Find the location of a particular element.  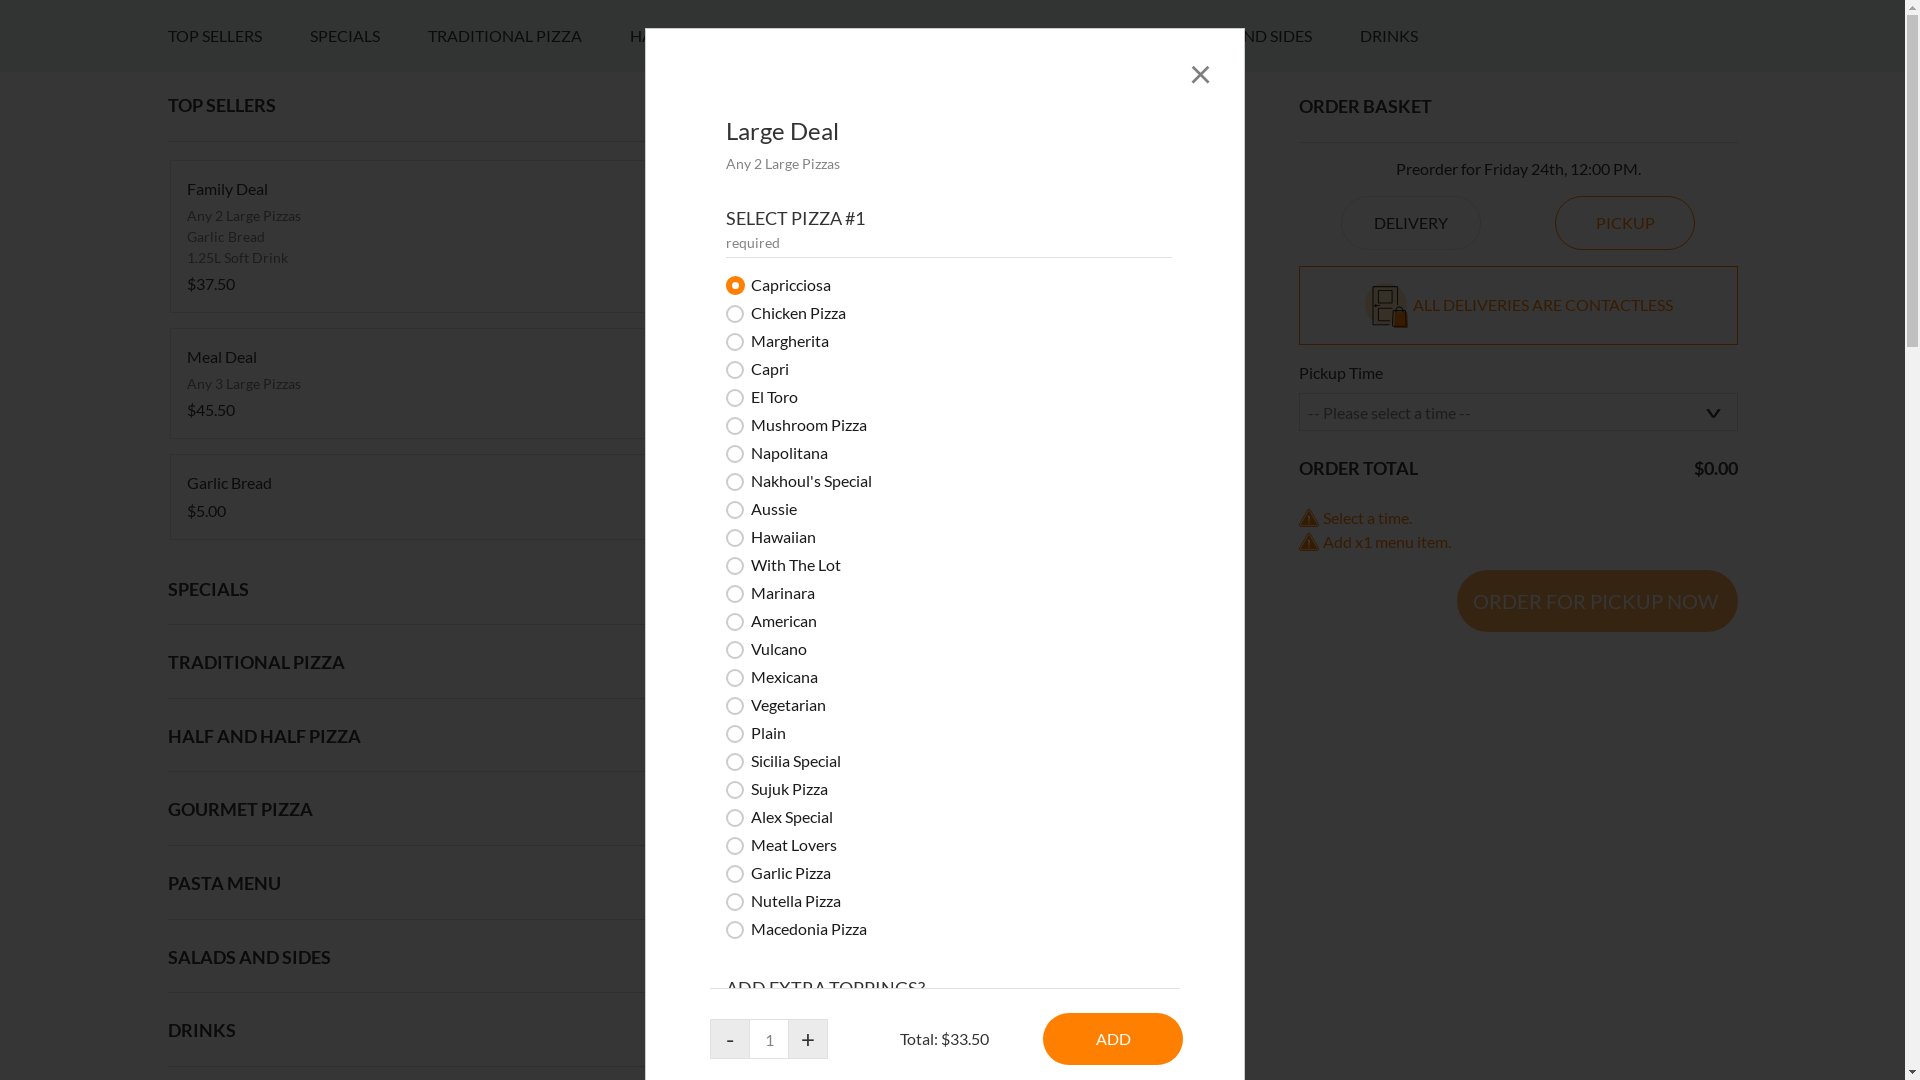

TOP SELLERS is located at coordinates (239, 547).